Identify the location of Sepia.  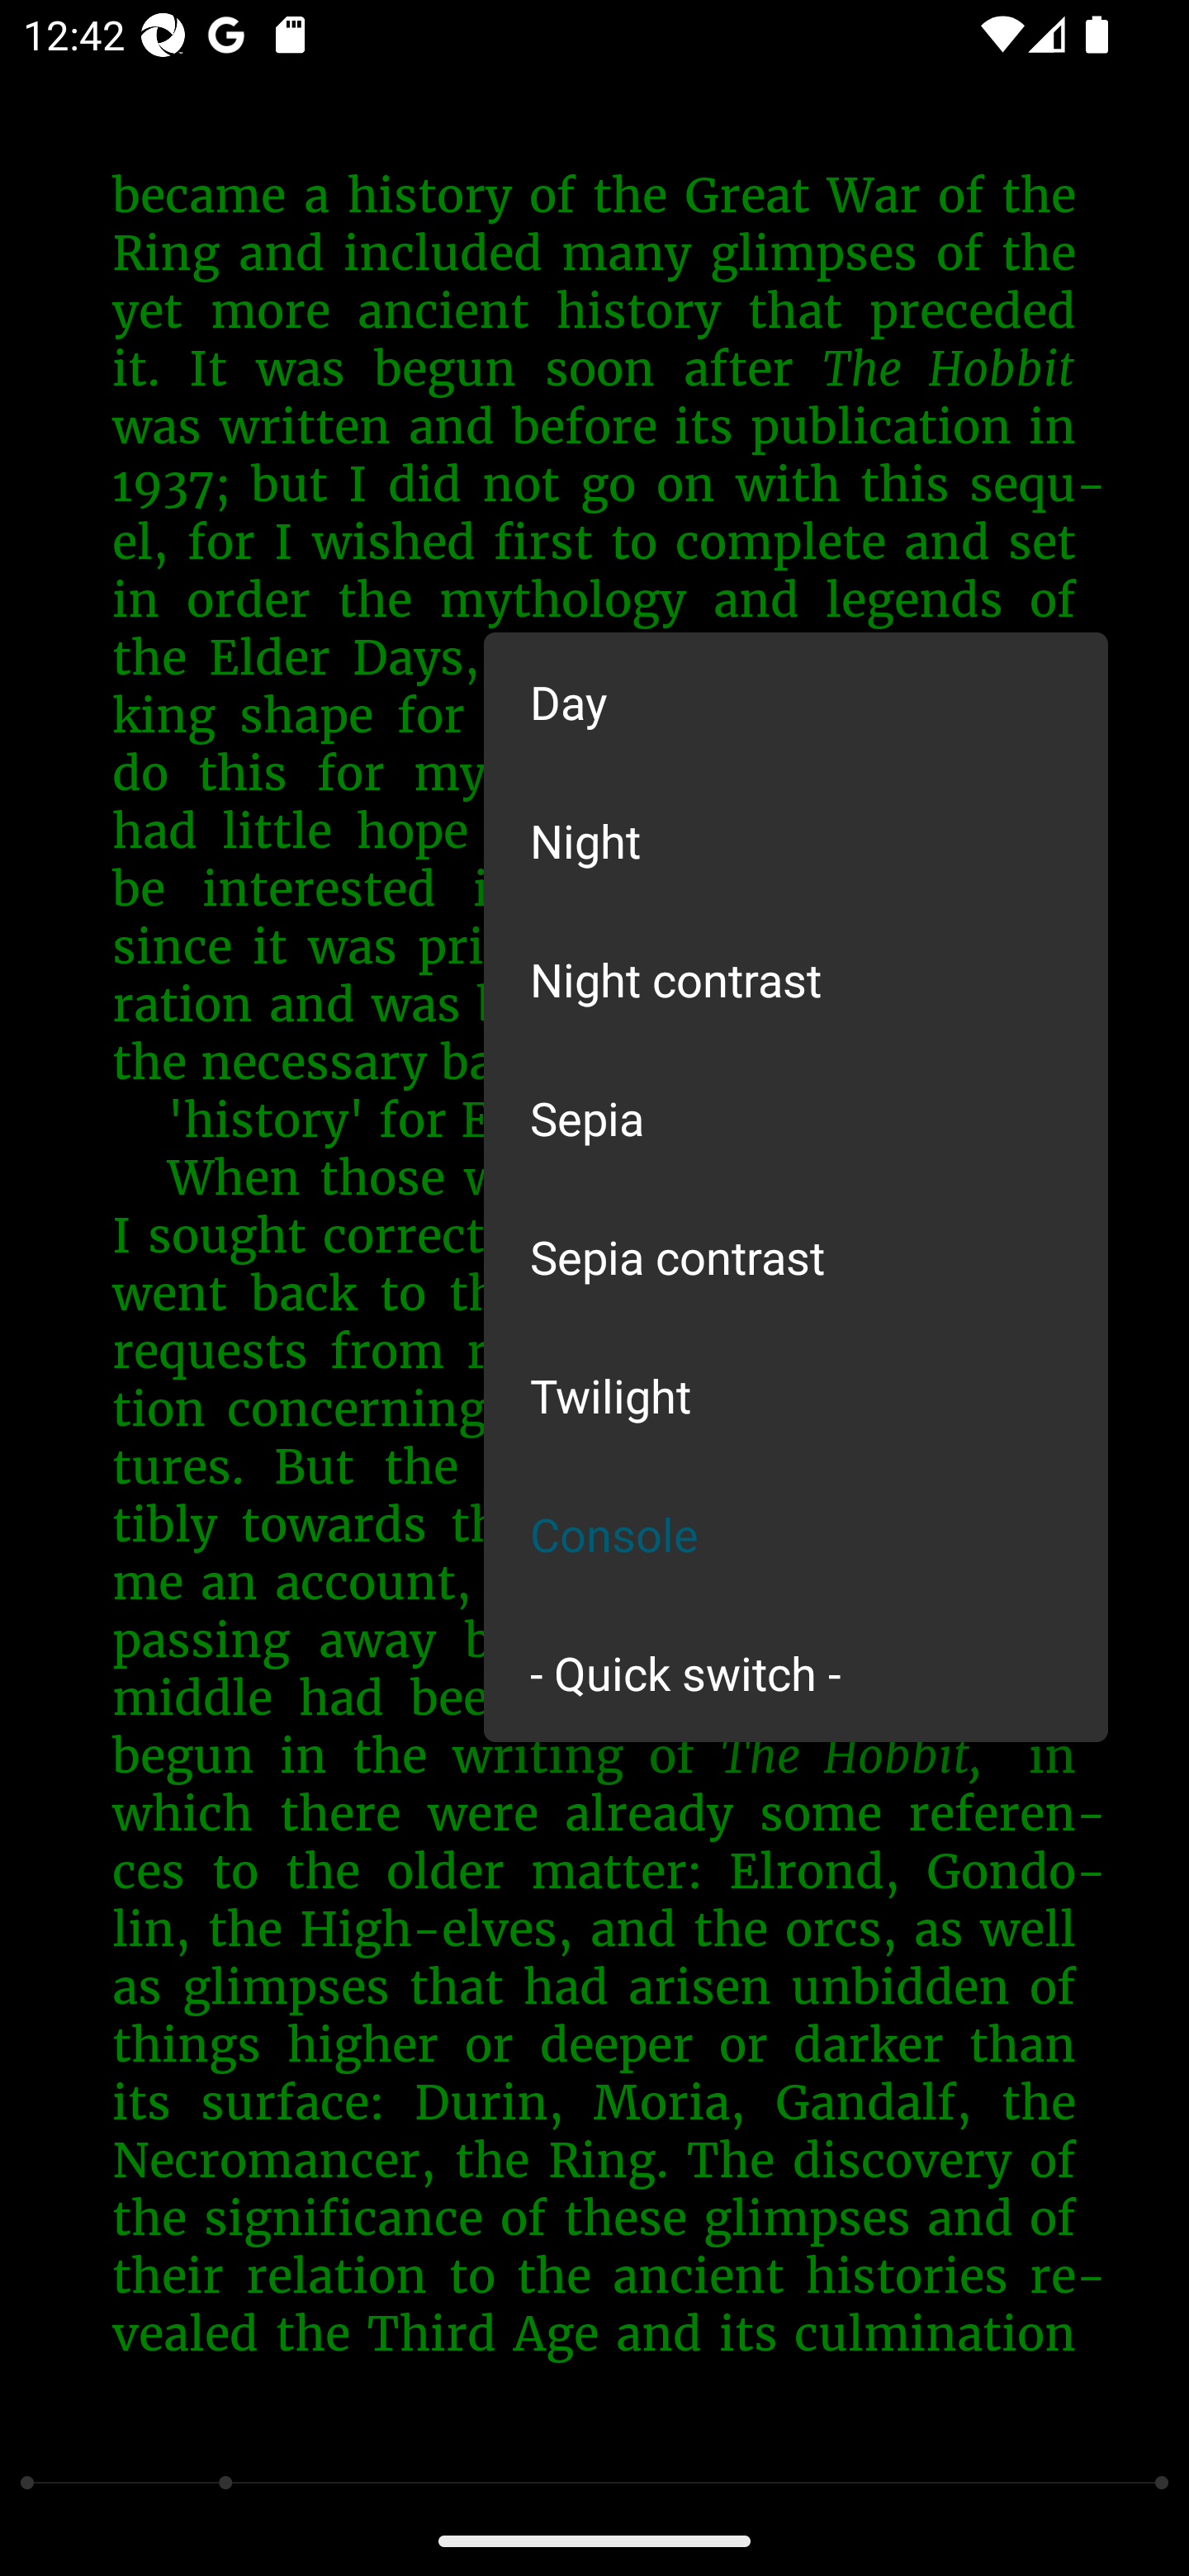
(796, 1118).